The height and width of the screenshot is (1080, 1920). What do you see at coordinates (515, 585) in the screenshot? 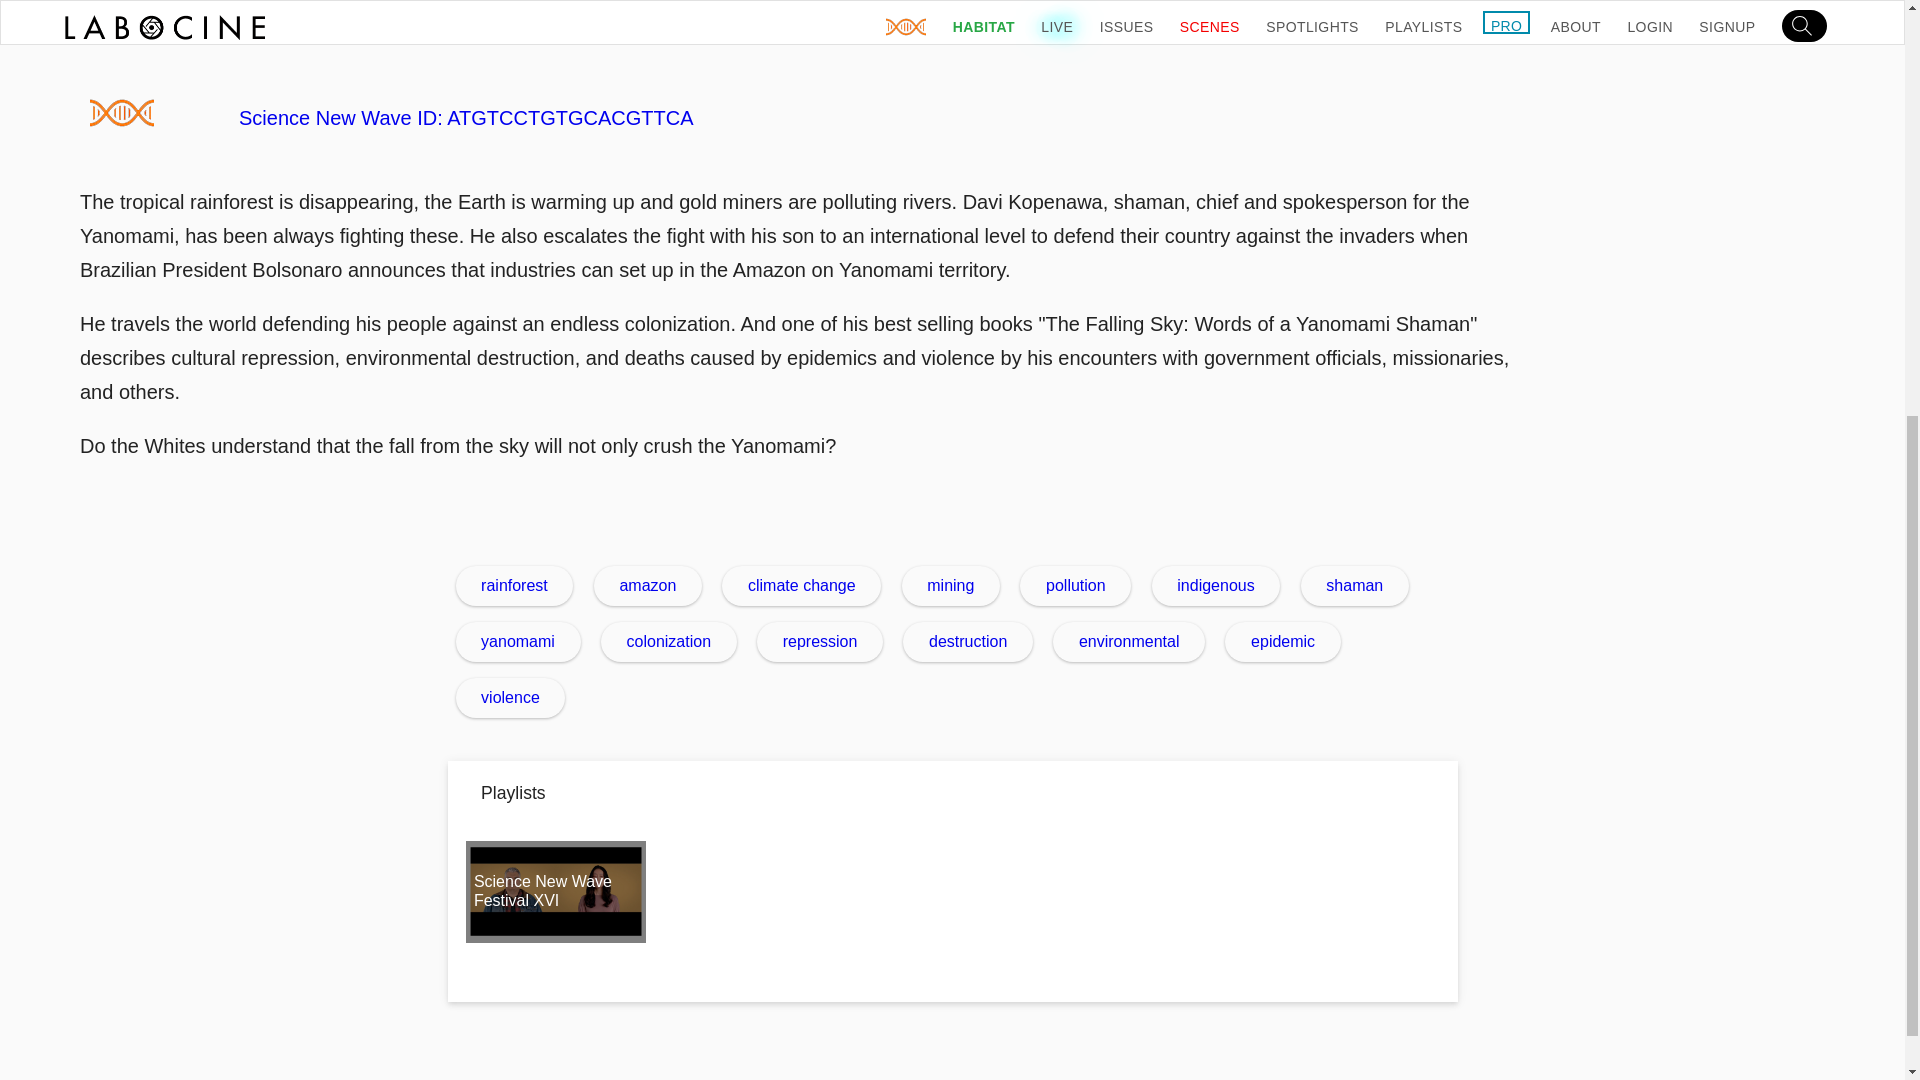
I see `rainforest` at bounding box center [515, 585].